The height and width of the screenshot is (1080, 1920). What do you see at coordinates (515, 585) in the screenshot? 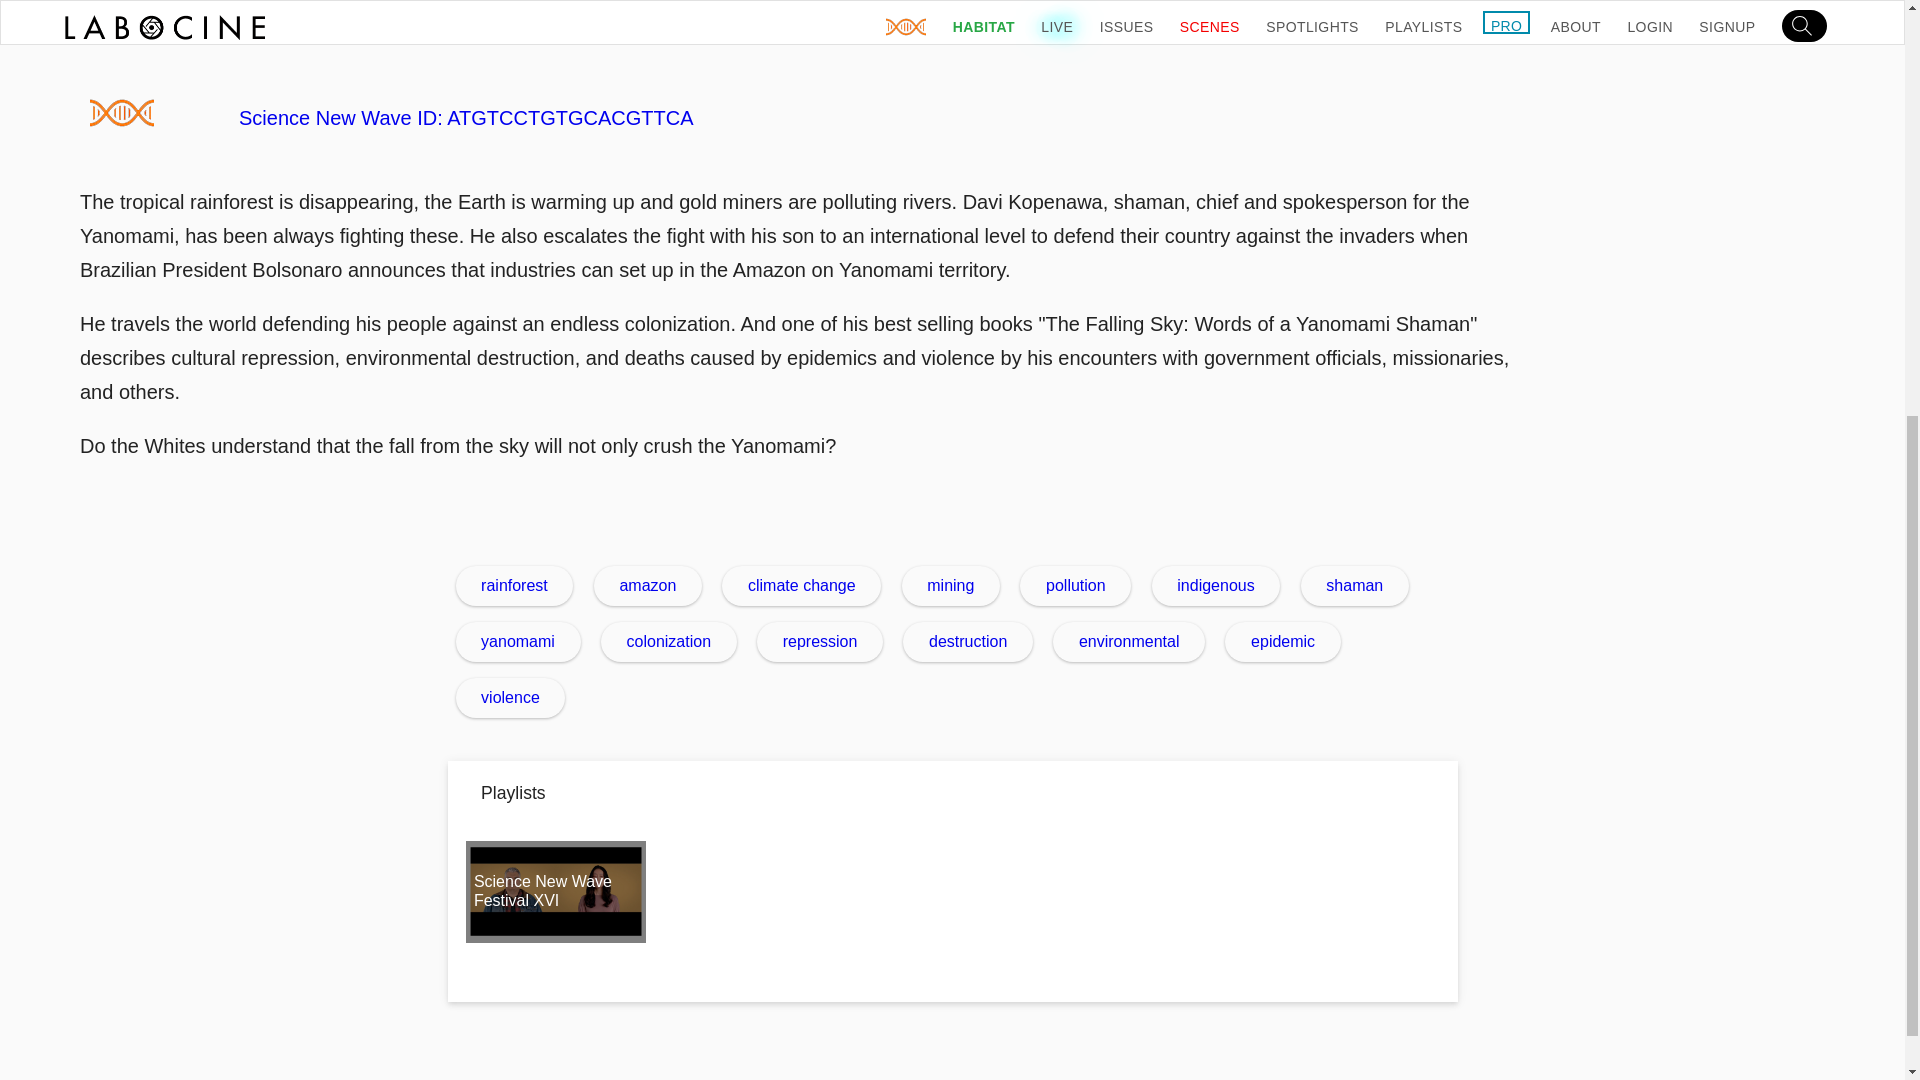
I see `rainforest` at bounding box center [515, 585].